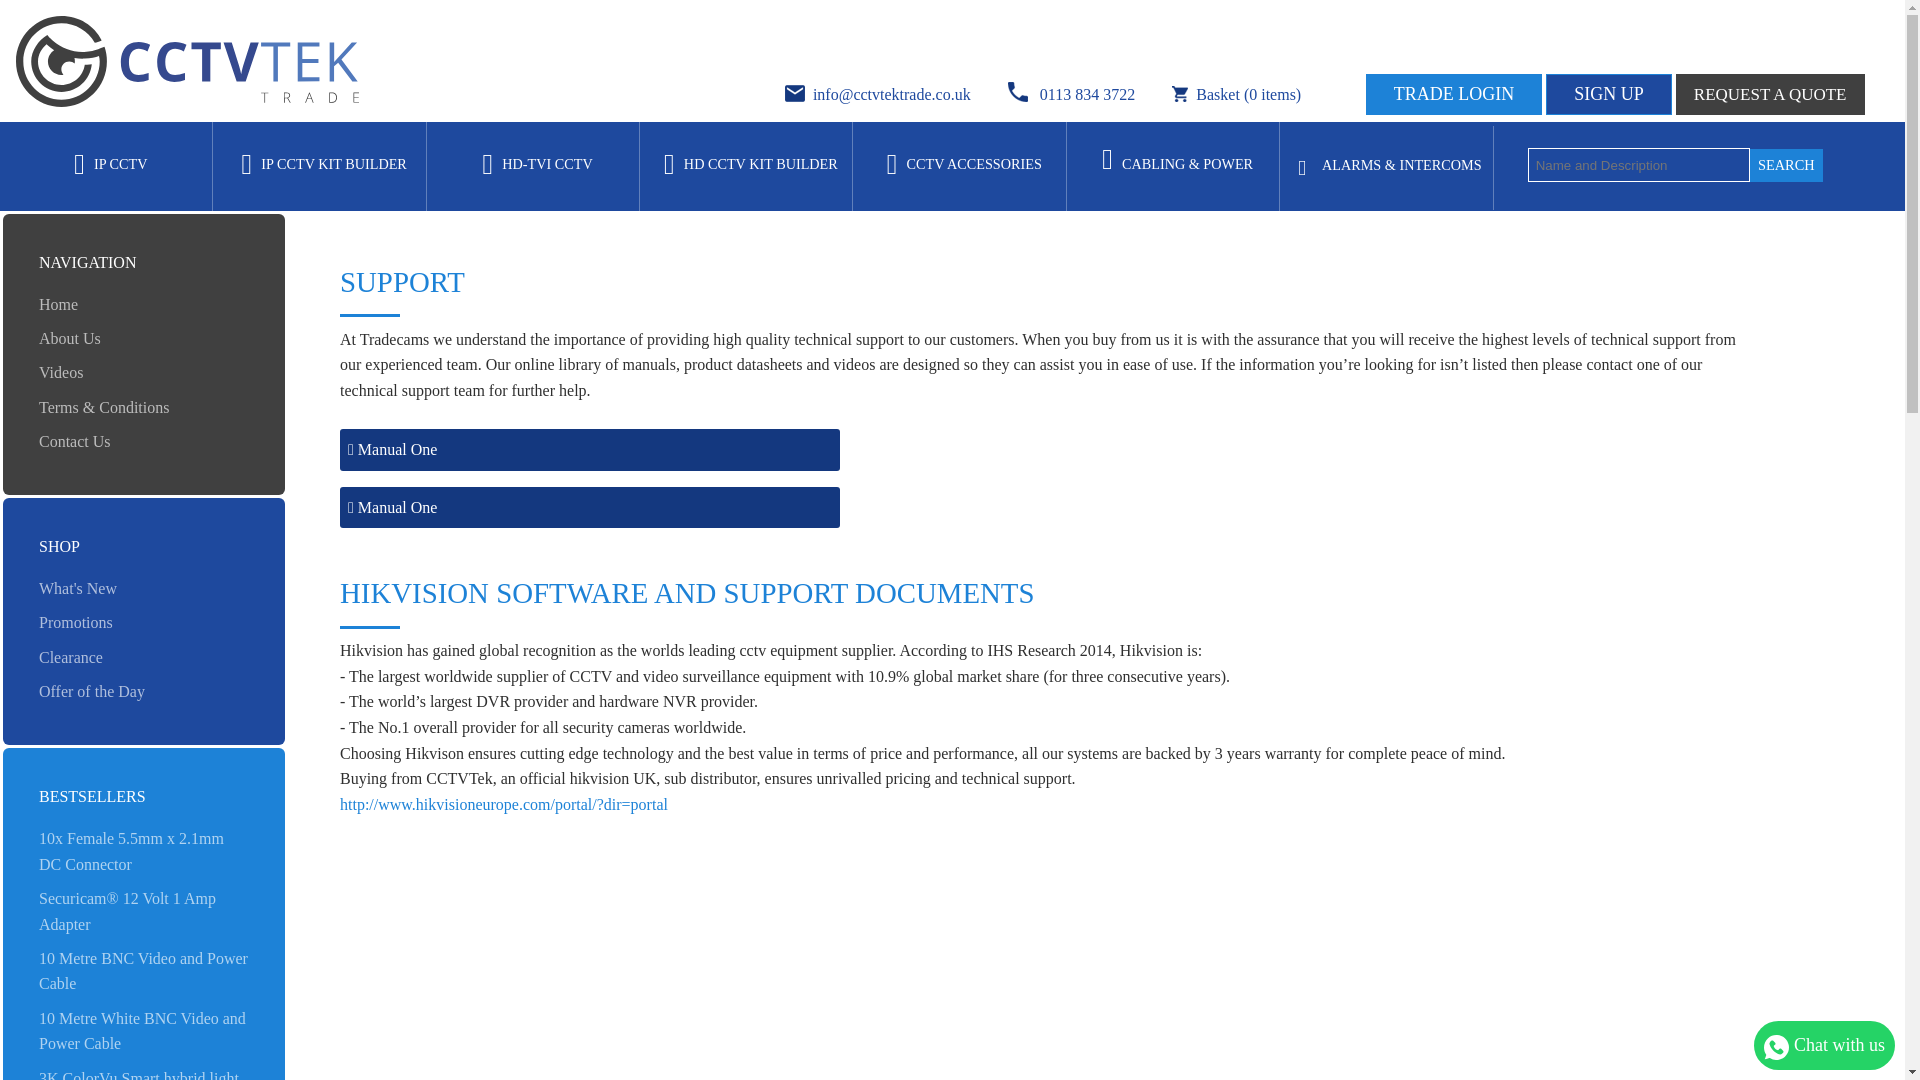 The height and width of the screenshot is (1080, 1920). What do you see at coordinates (74, 442) in the screenshot?
I see `Contact Us` at bounding box center [74, 442].